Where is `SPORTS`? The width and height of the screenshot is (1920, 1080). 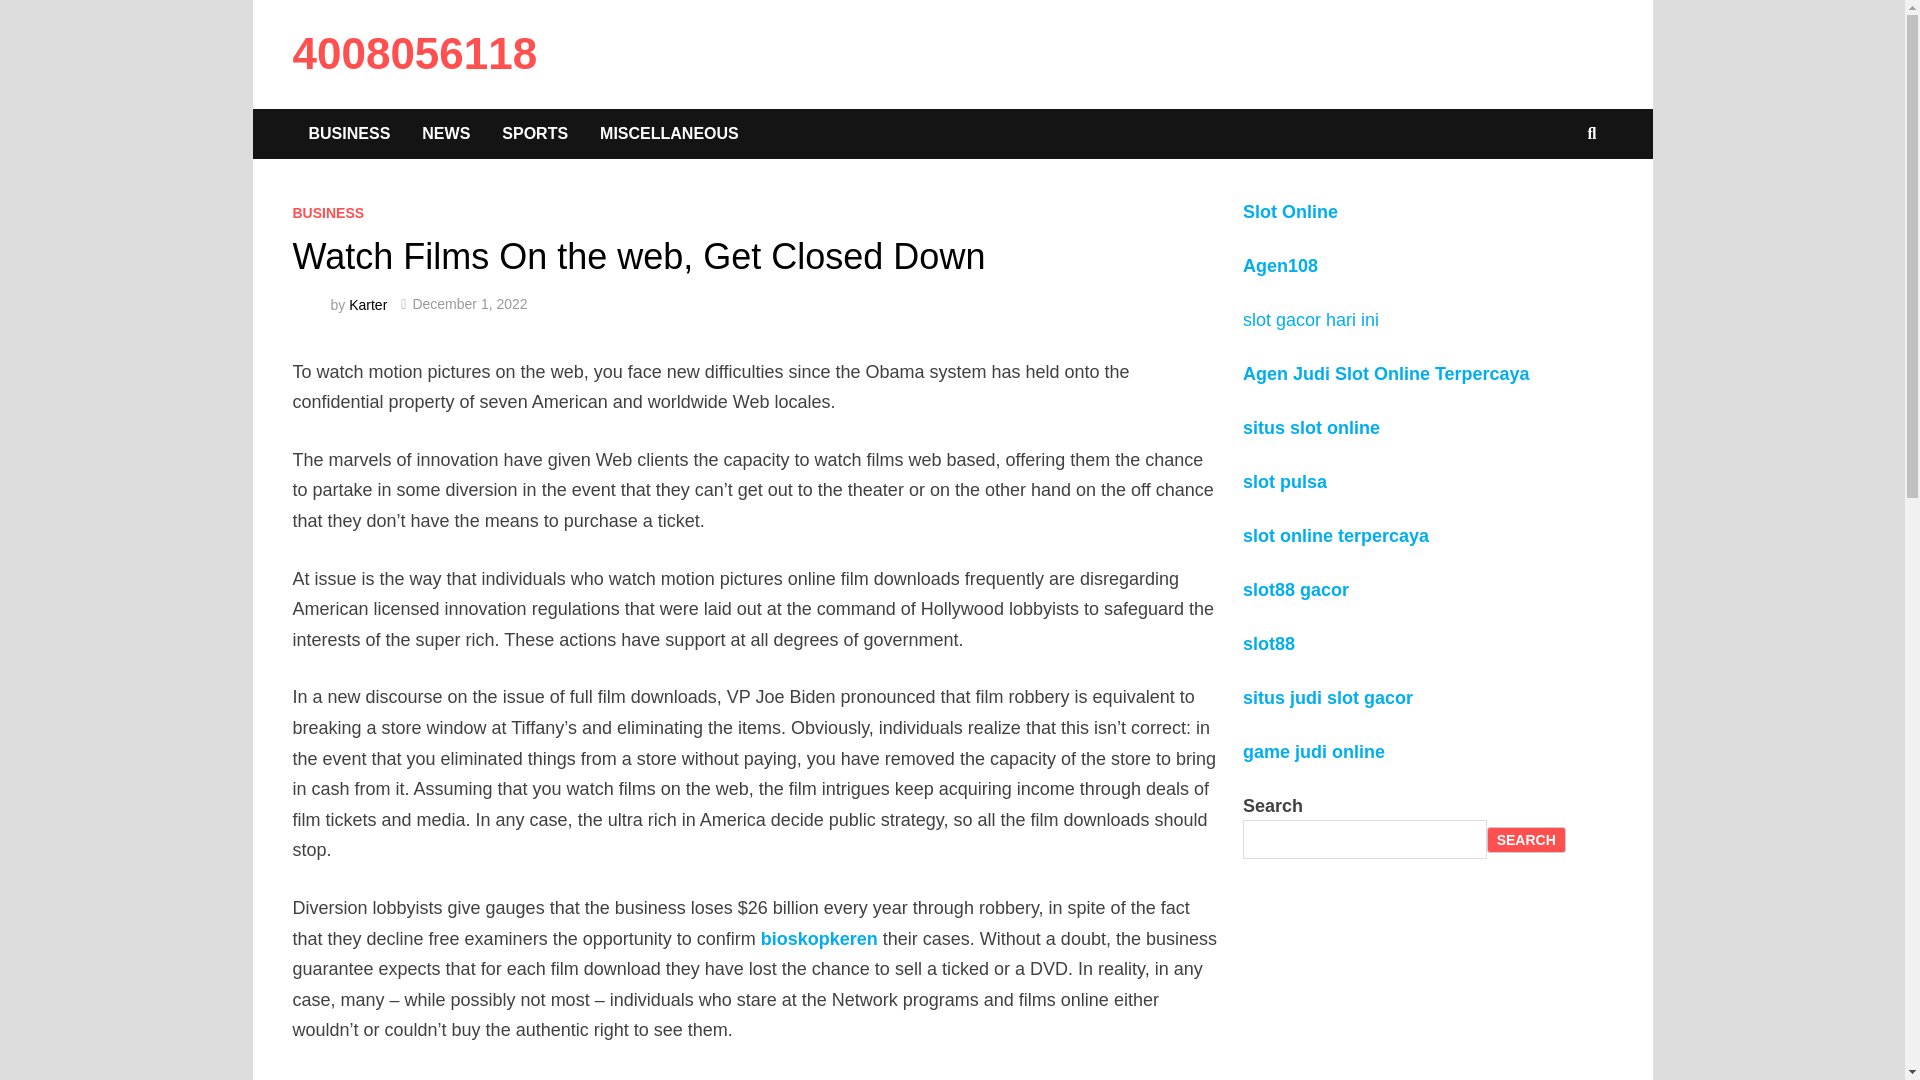
SPORTS is located at coordinates (535, 134).